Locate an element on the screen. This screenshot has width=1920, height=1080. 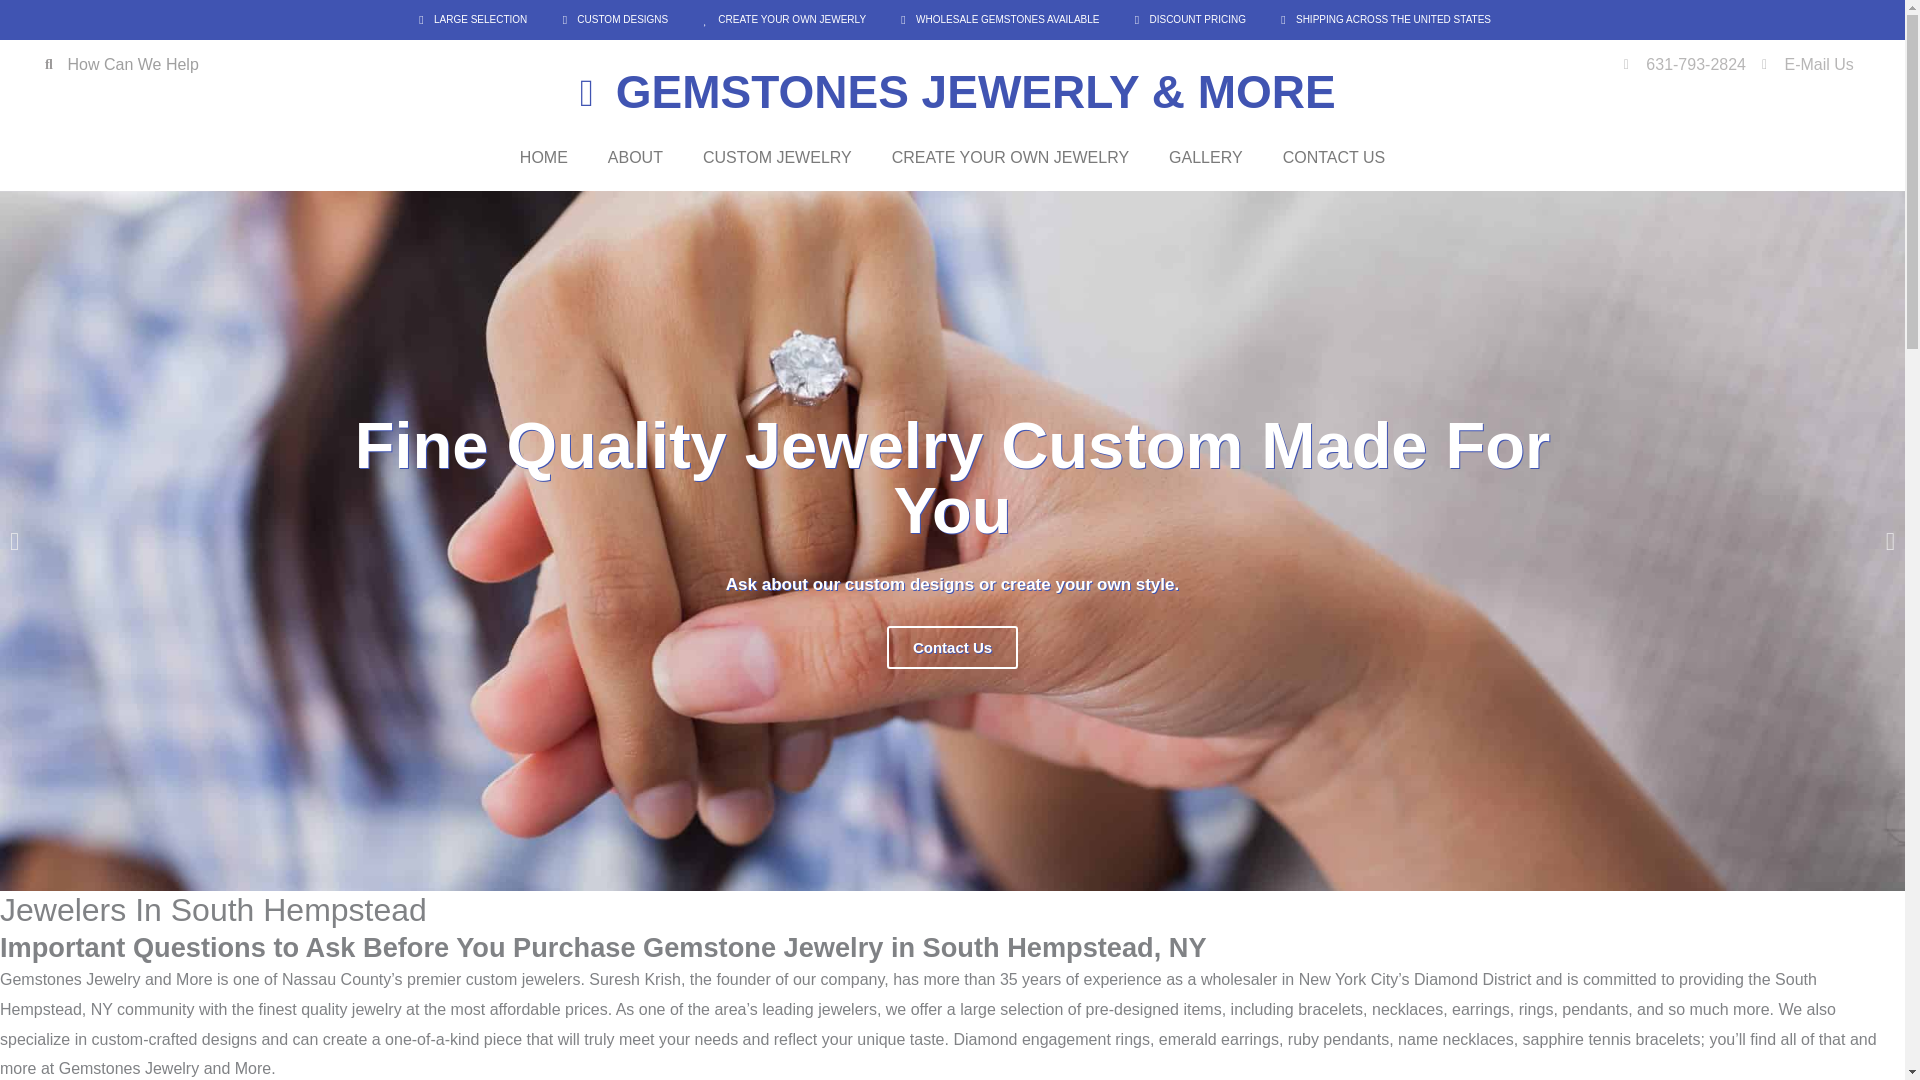
CREATE YOUR OWN JEWELRY is located at coordinates (1010, 158).